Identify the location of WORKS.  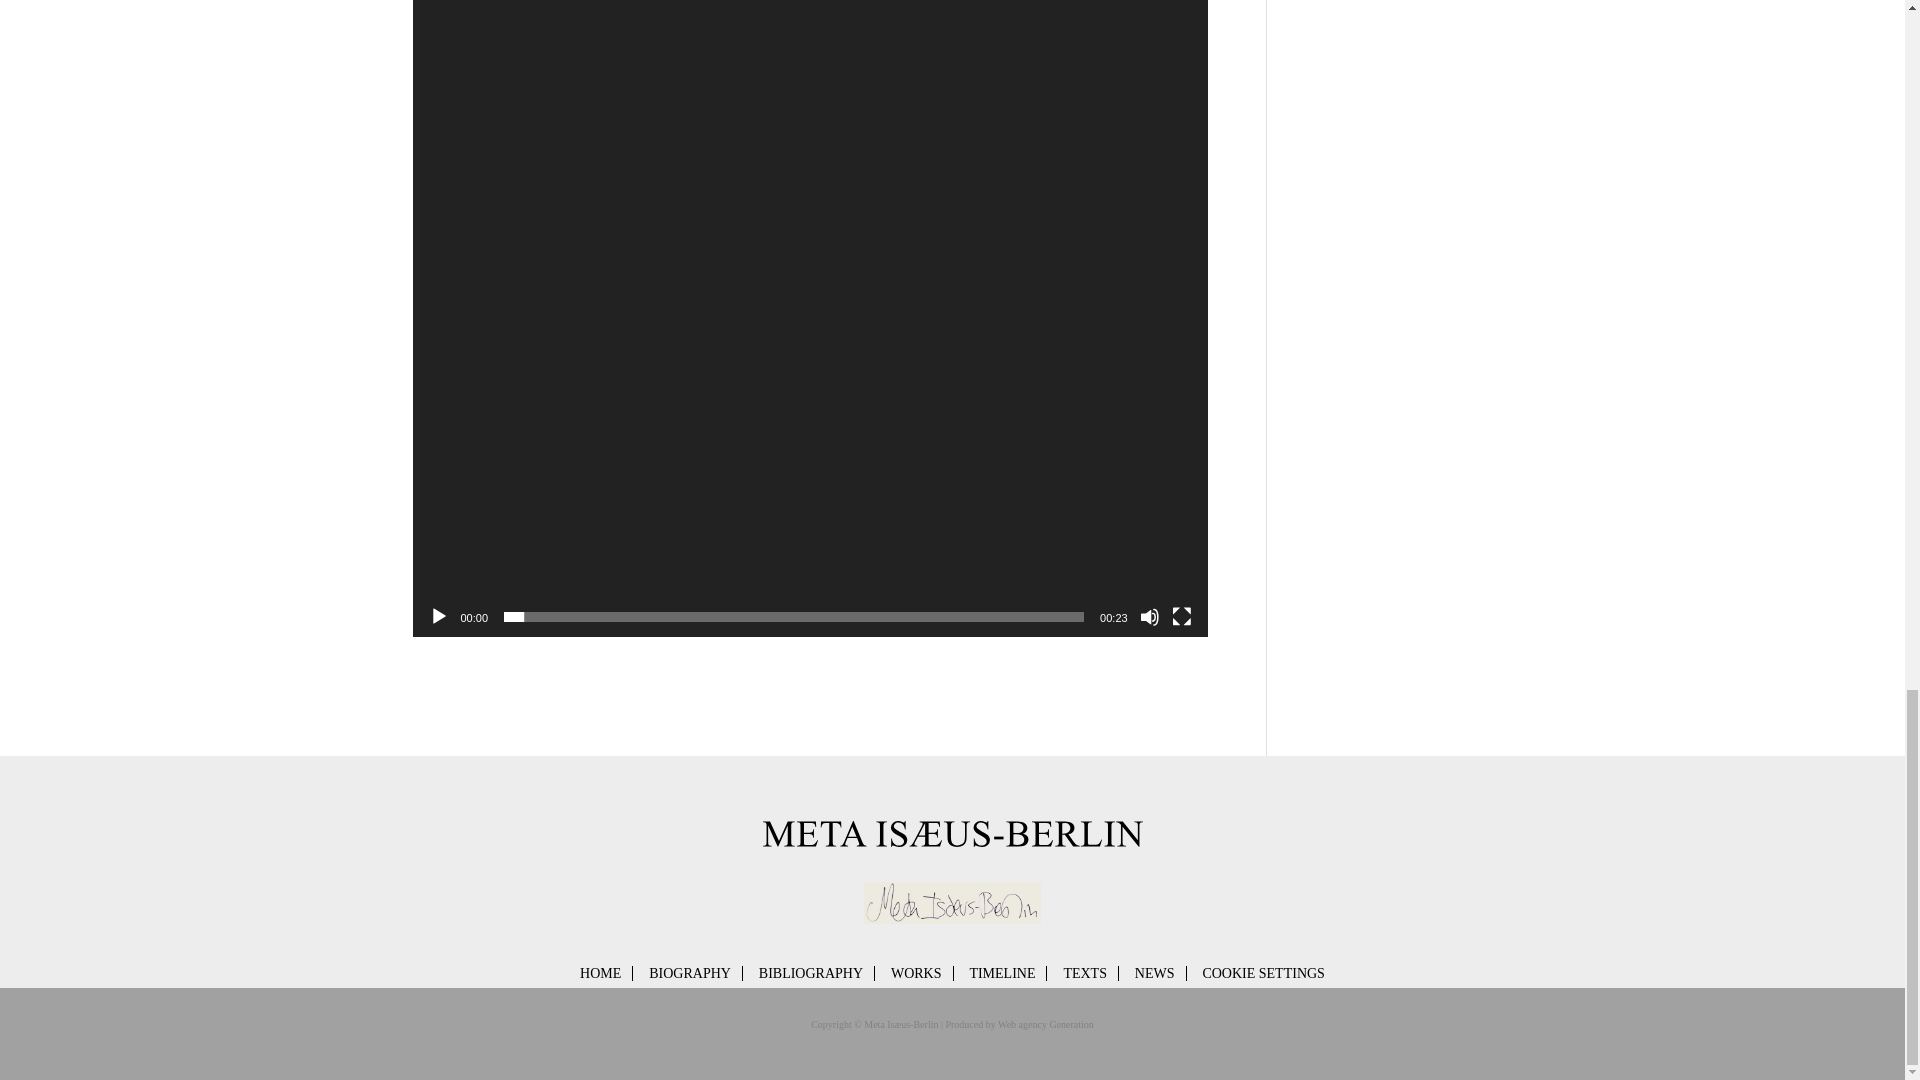
(916, 973).